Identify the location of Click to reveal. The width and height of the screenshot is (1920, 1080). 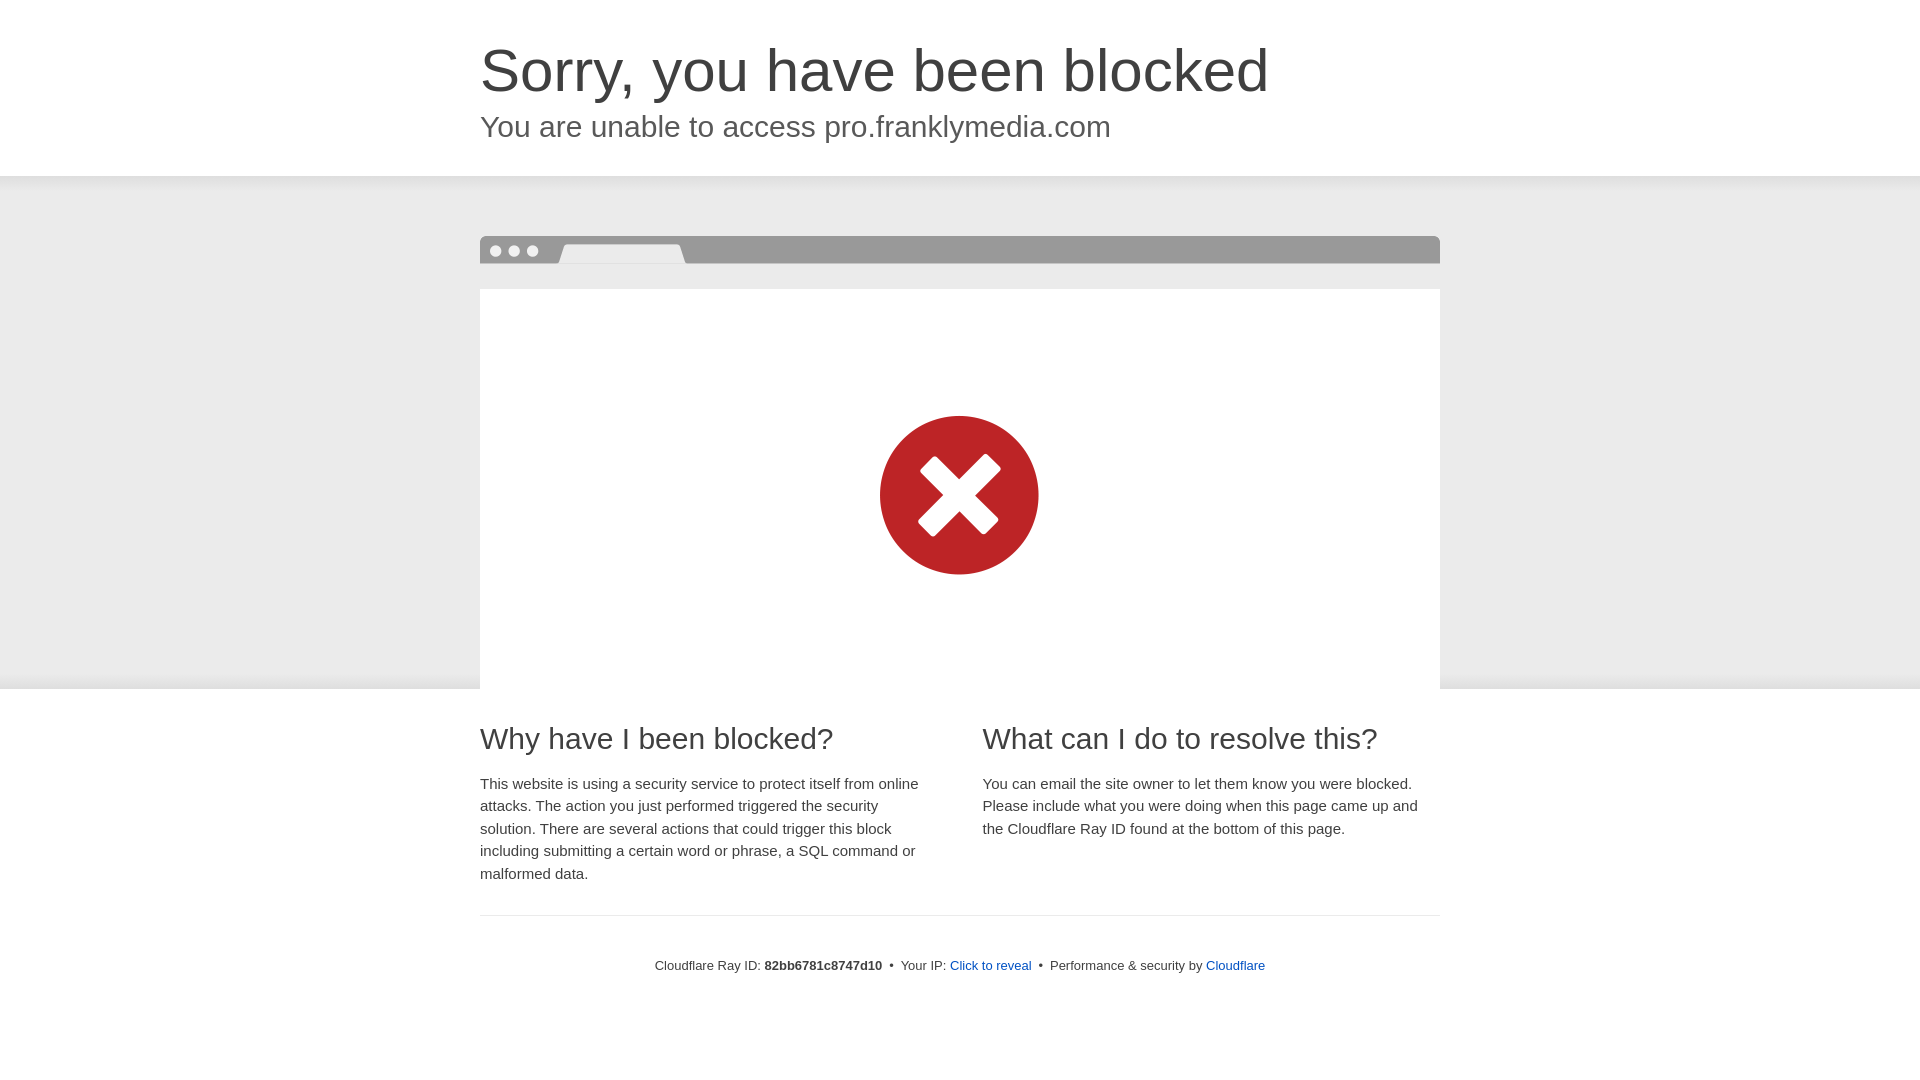
(991, 966).